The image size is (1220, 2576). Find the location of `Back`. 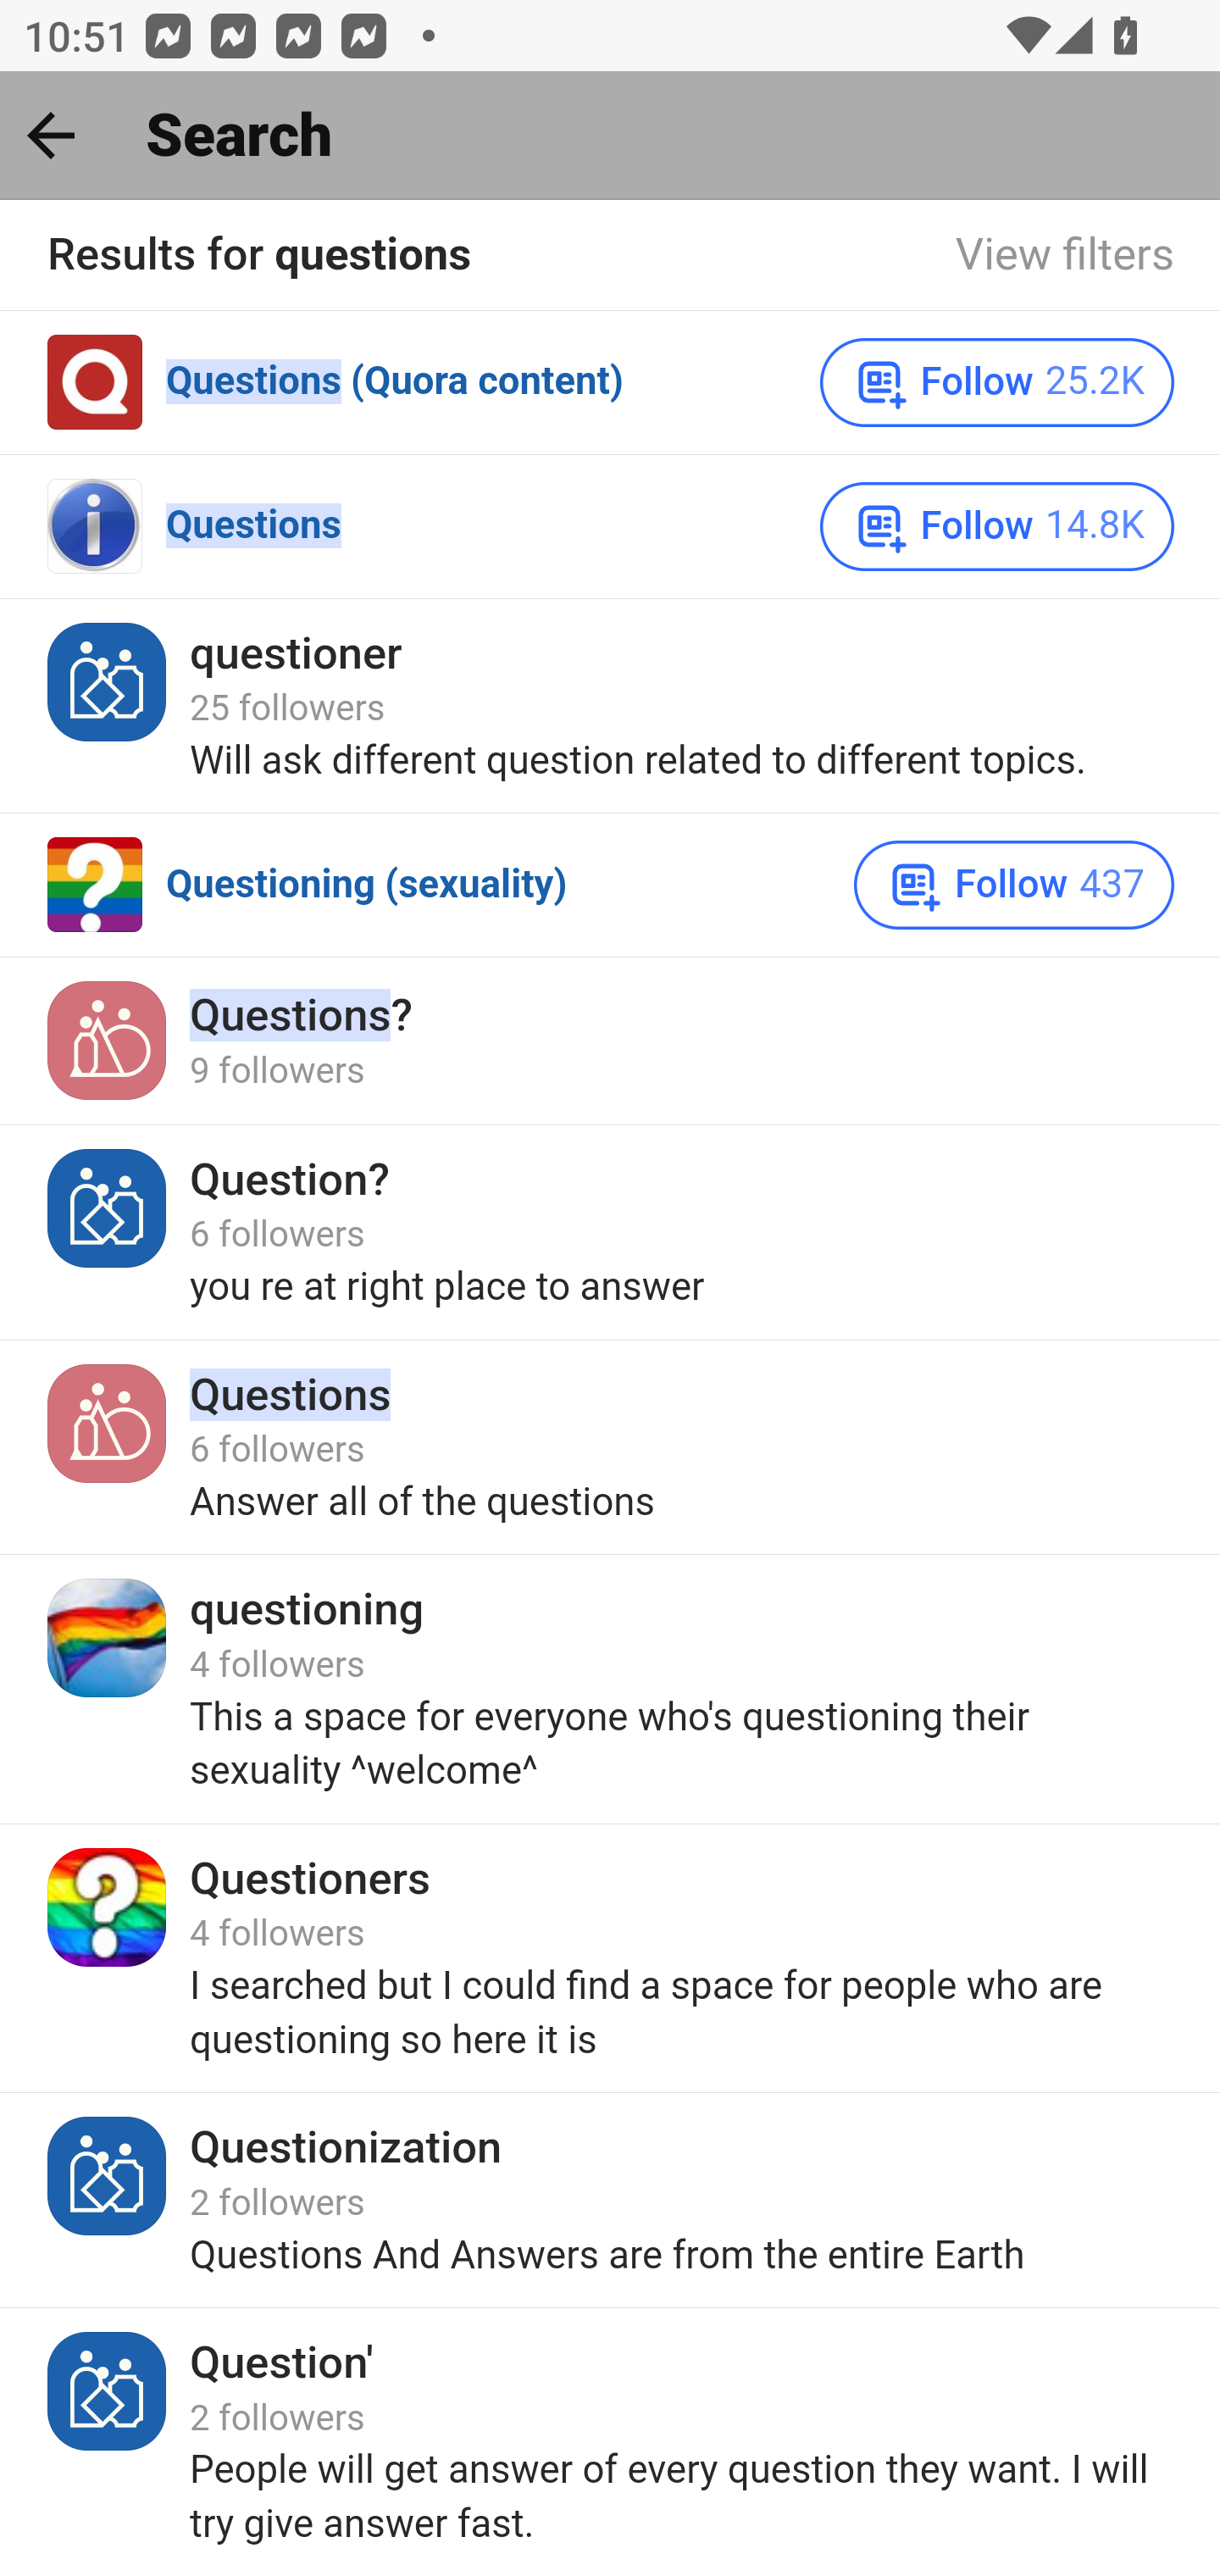

Back is located at coordinates (51, 135).